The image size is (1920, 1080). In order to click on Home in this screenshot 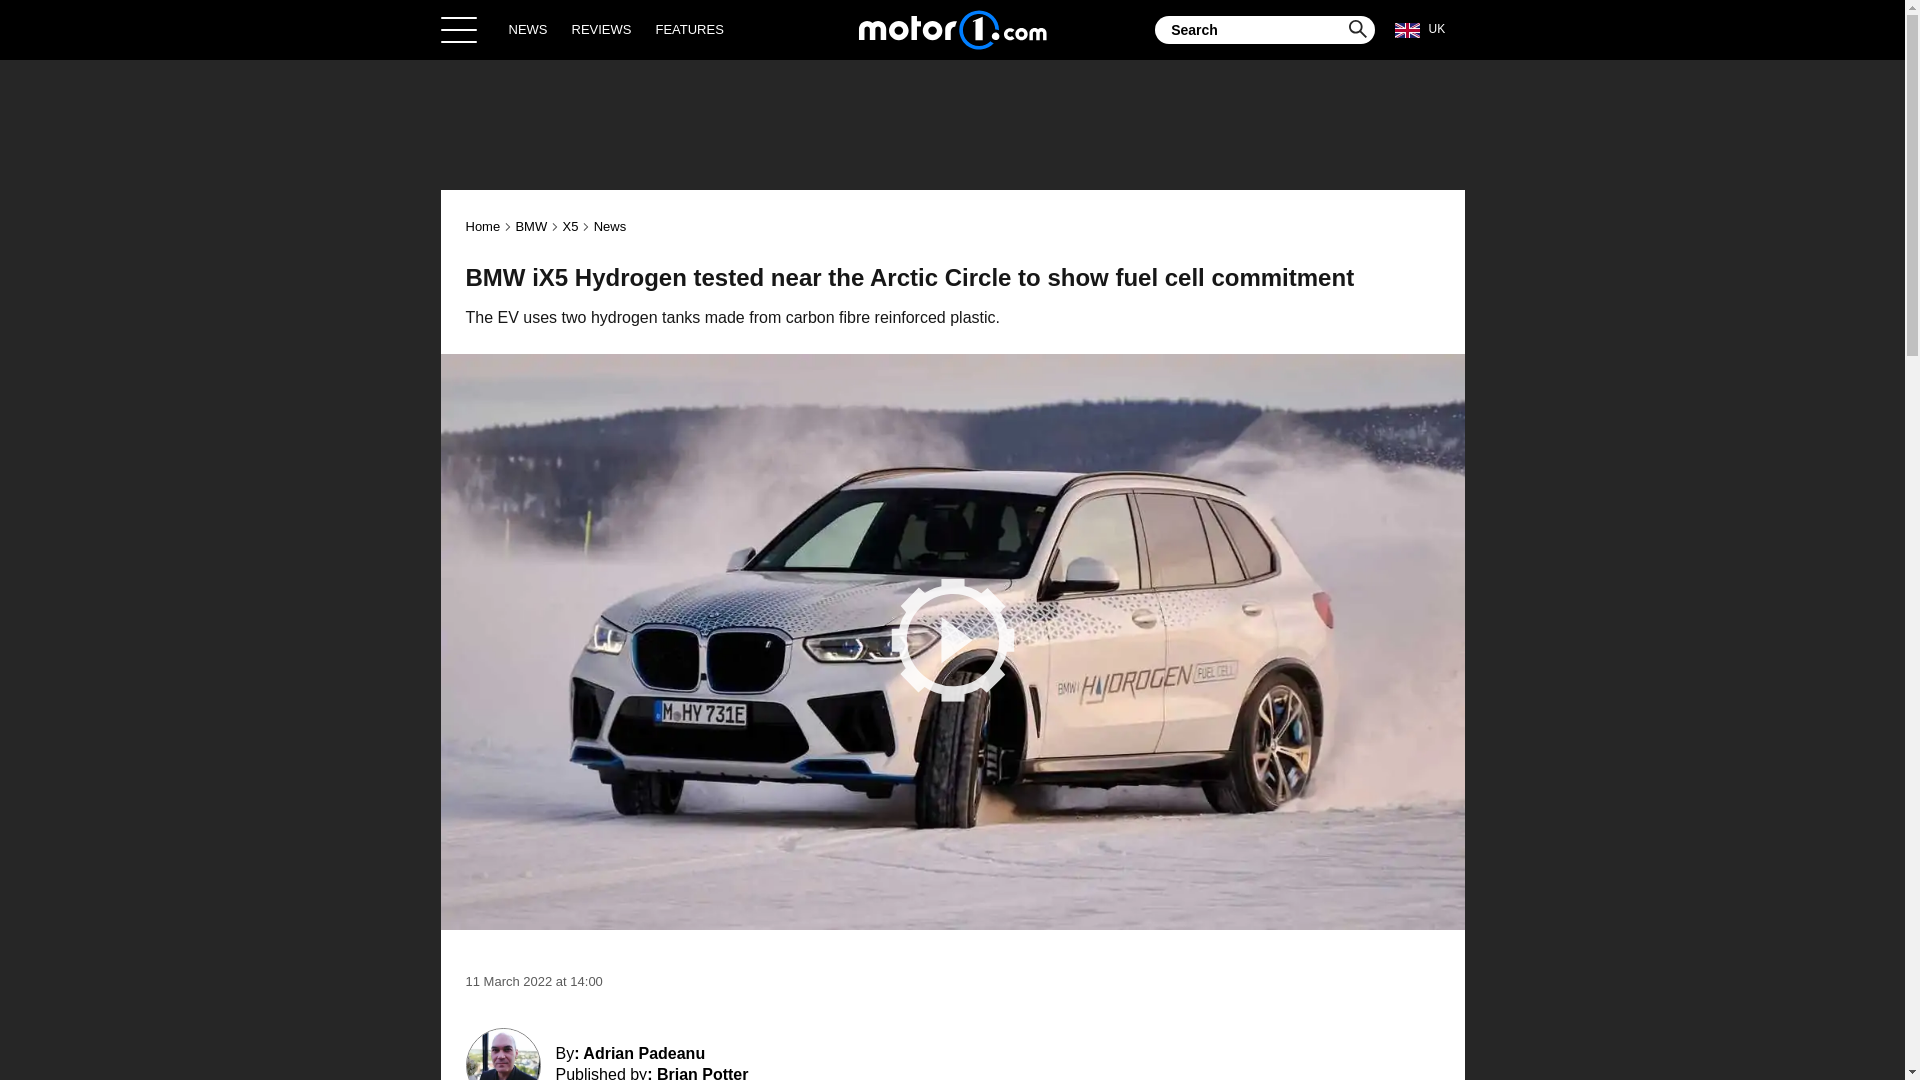, I will do `click(952, 29)`.